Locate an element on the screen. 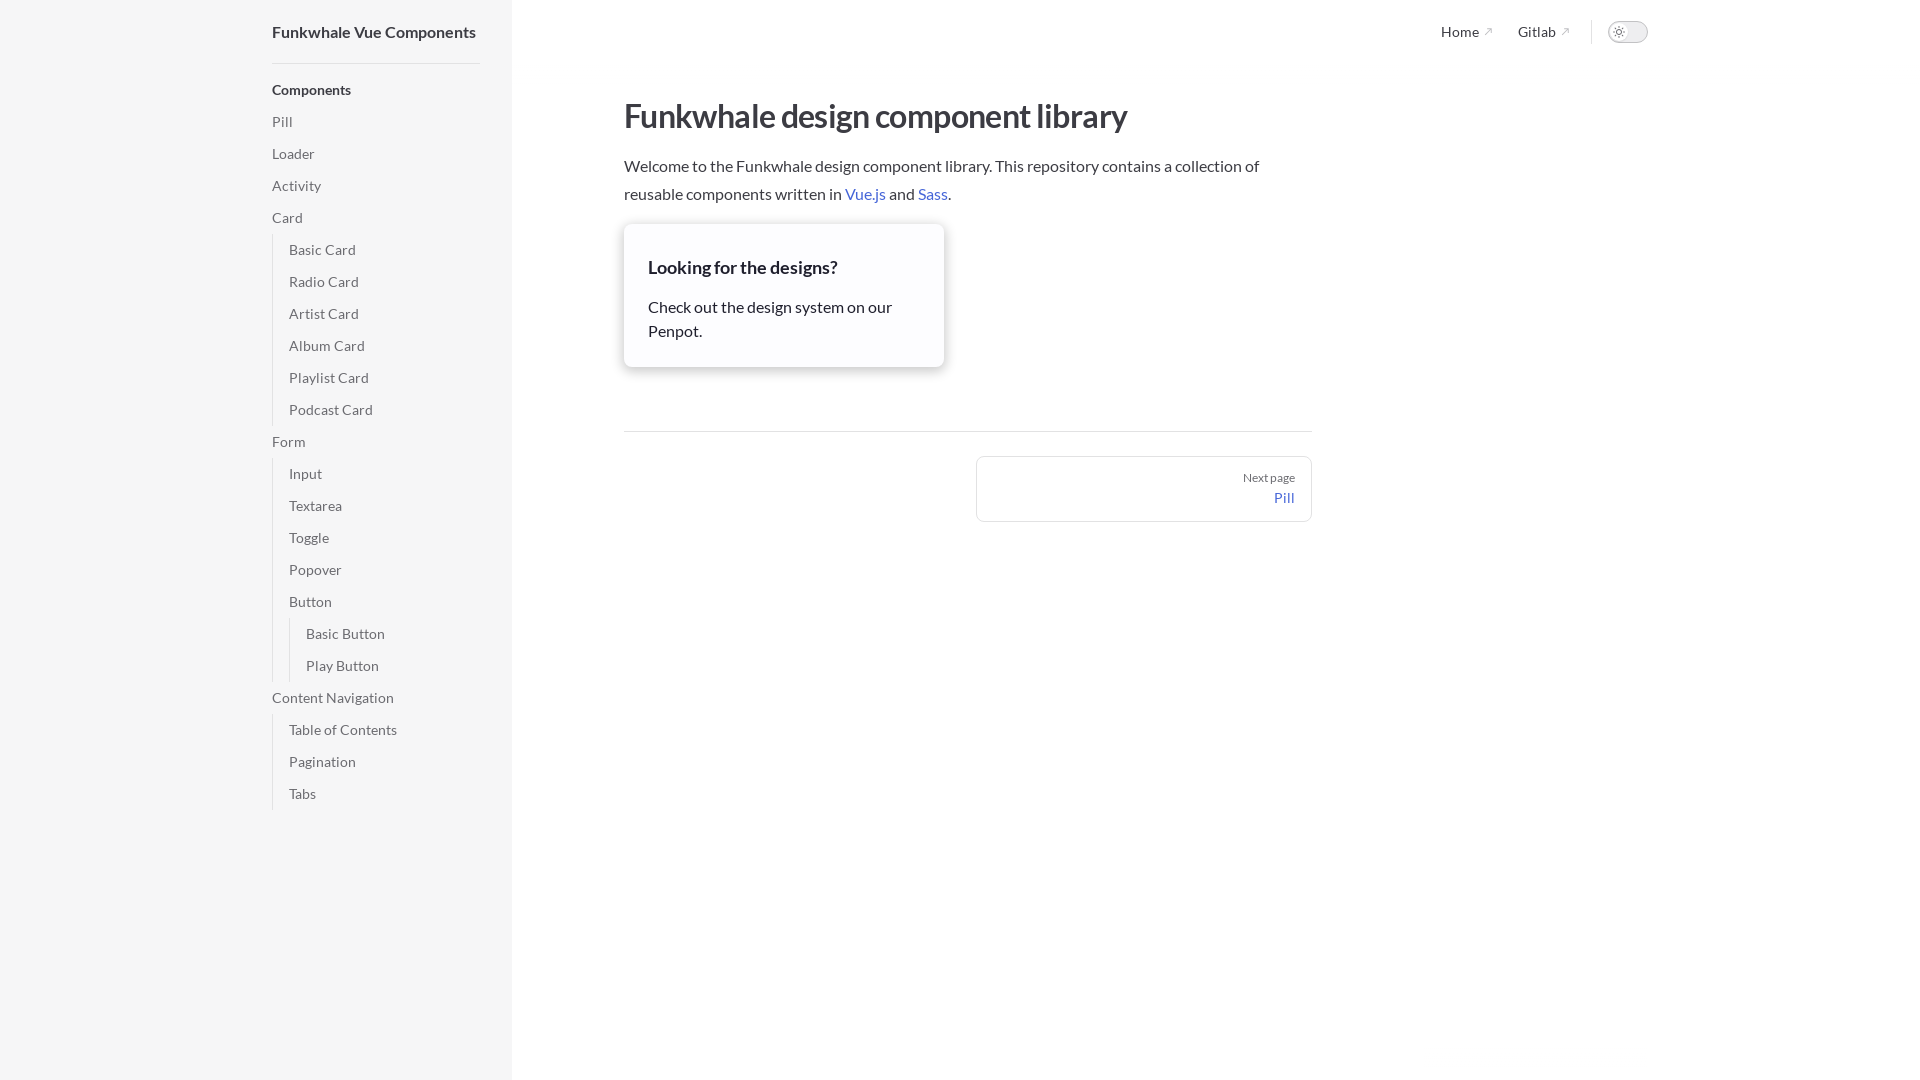 The height and width of the screenshot is (1080, 1920). toggle dark mode is located at coordinates (1628, 31).